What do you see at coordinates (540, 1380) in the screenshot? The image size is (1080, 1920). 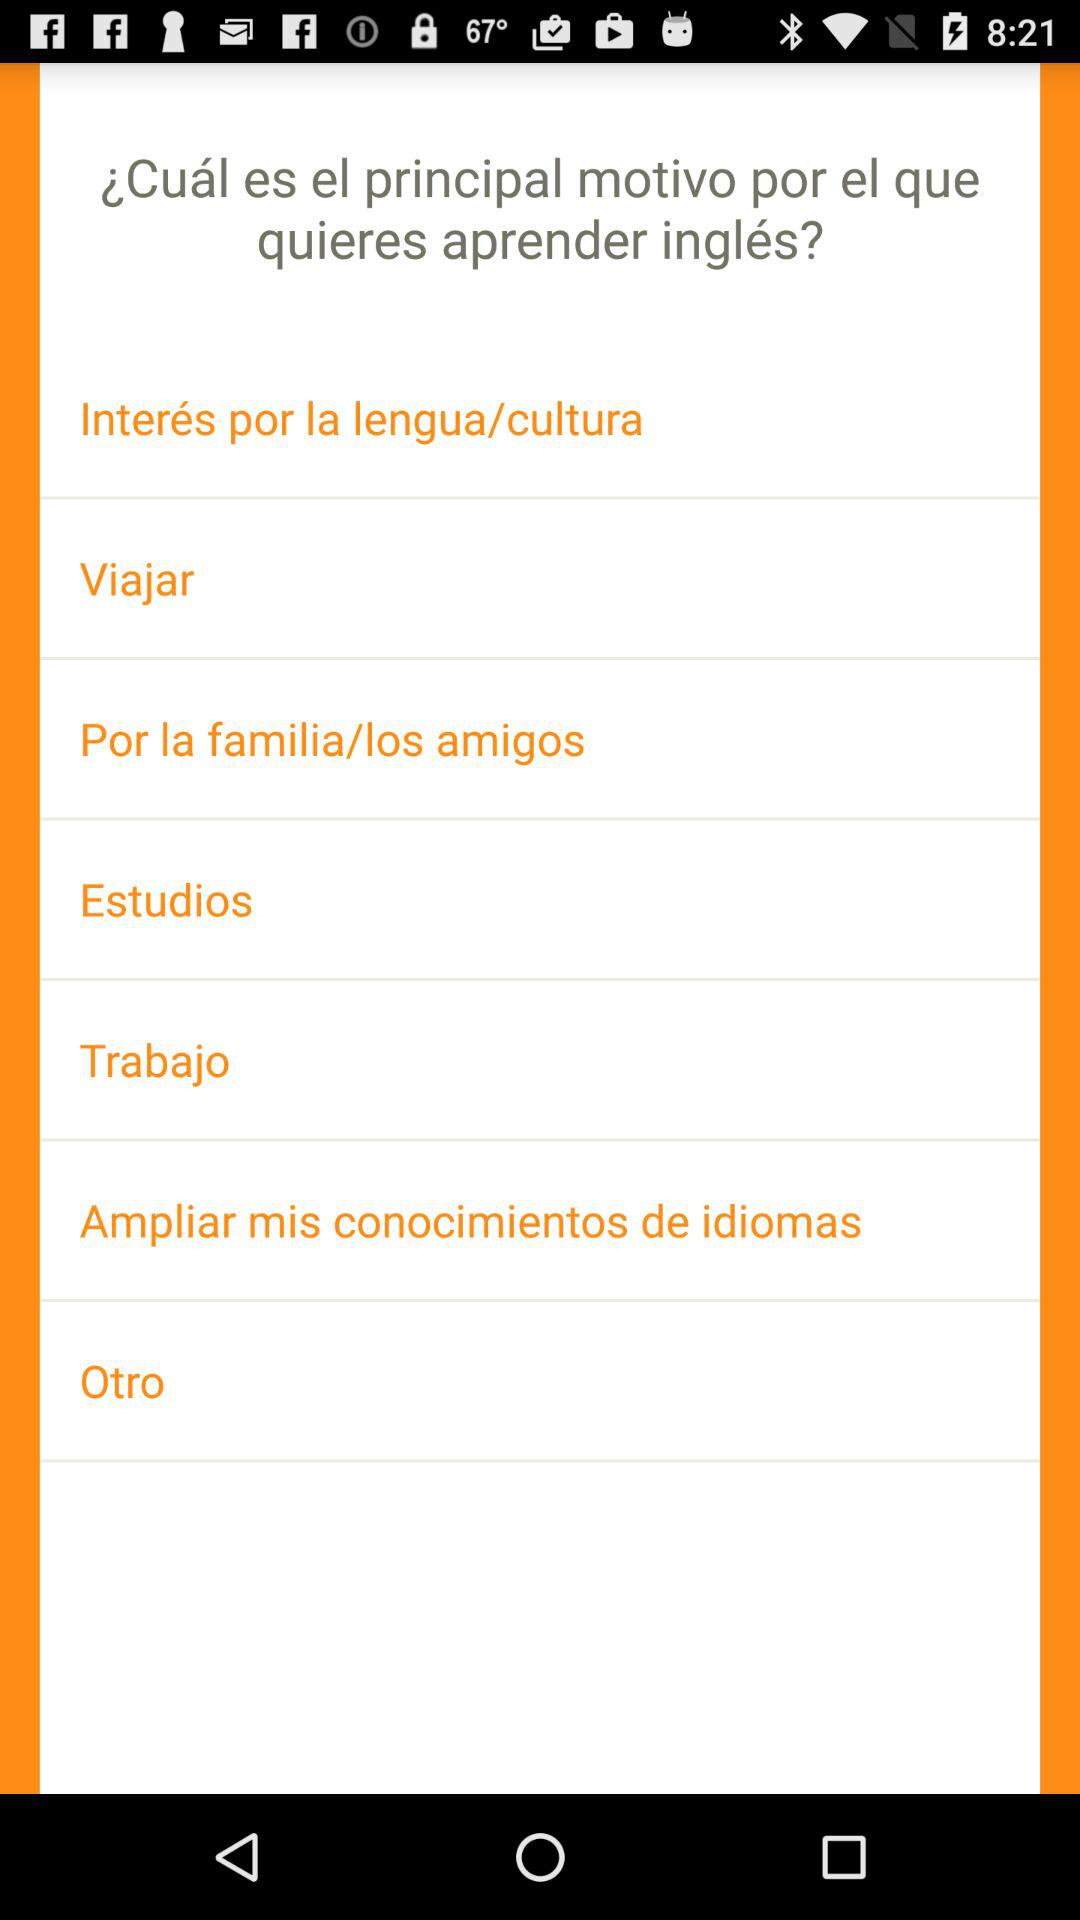 I see `launch otro icon` at bounding box center [540, 1380].